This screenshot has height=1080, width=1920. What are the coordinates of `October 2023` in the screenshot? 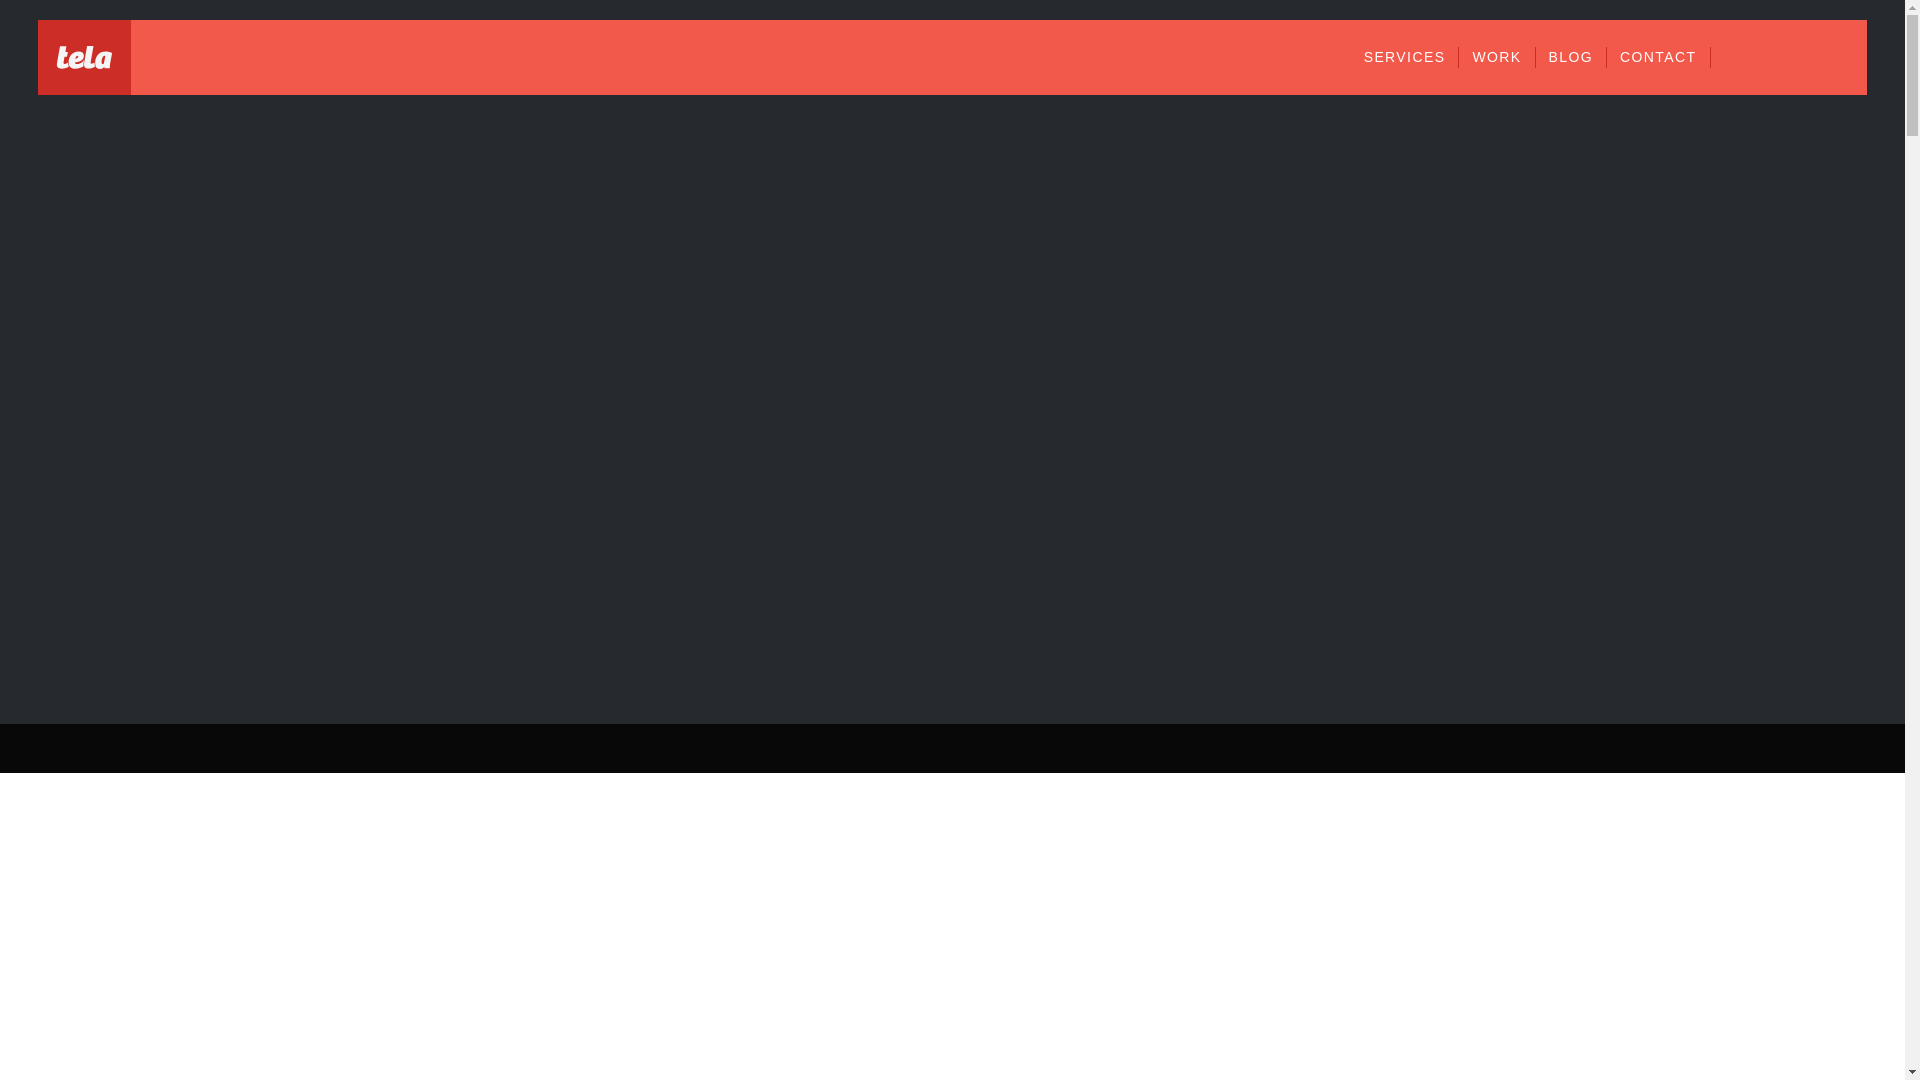 It's located at (1650, 755).